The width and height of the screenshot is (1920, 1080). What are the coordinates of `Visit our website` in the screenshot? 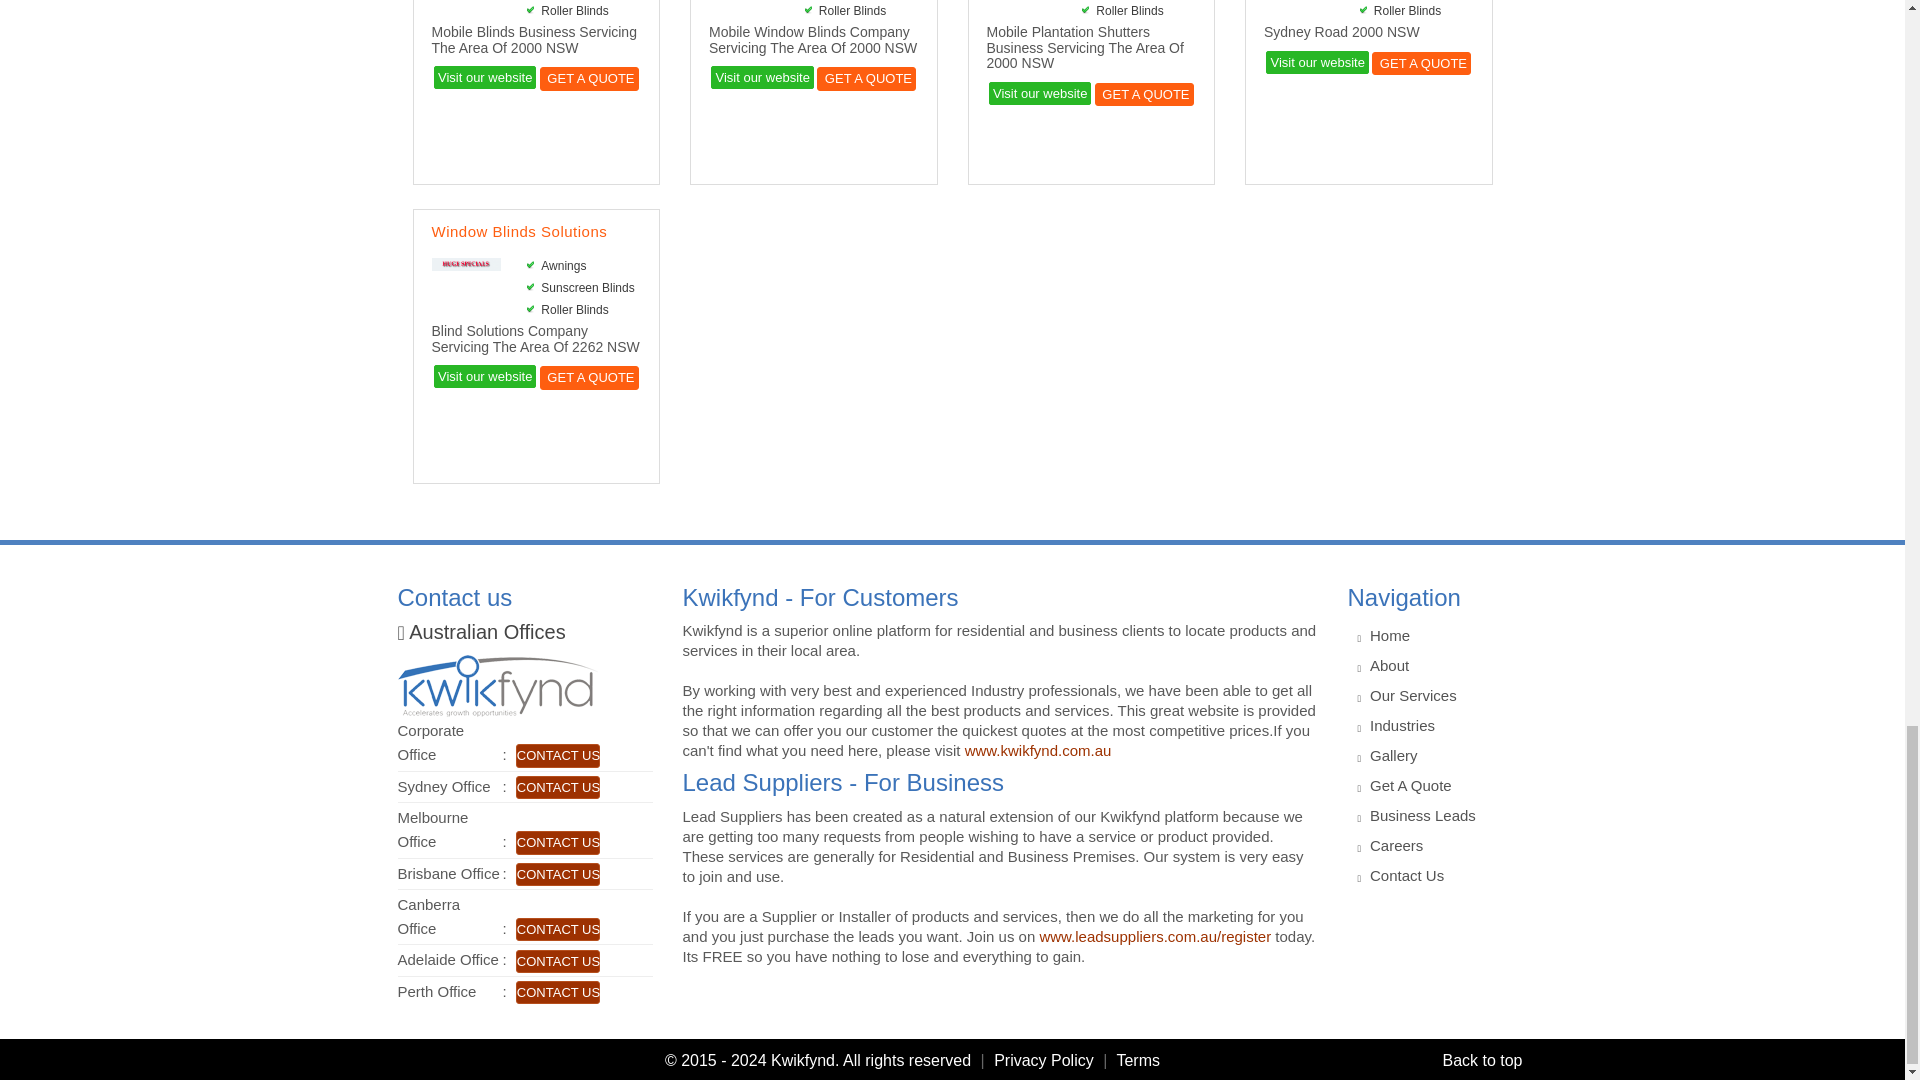 It's located at (484, 376).